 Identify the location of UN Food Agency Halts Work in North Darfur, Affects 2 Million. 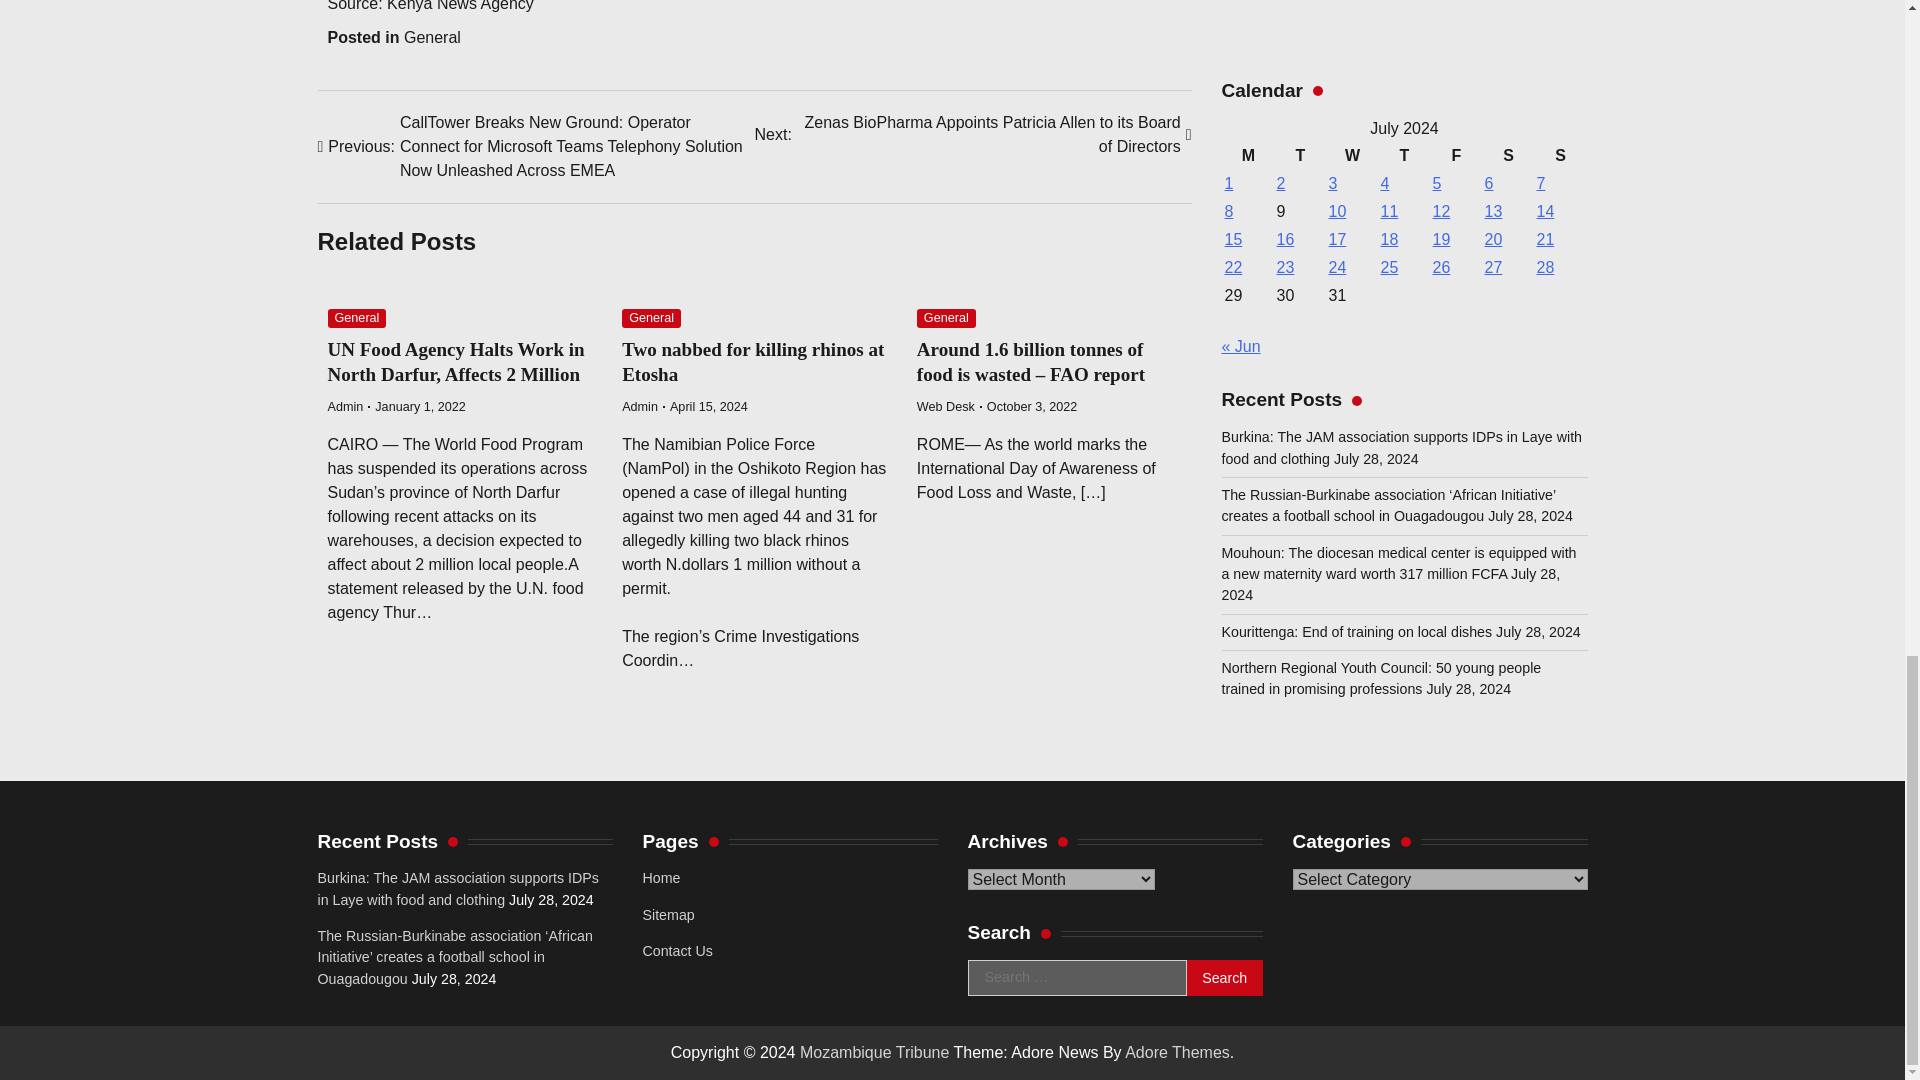
(456, 362).